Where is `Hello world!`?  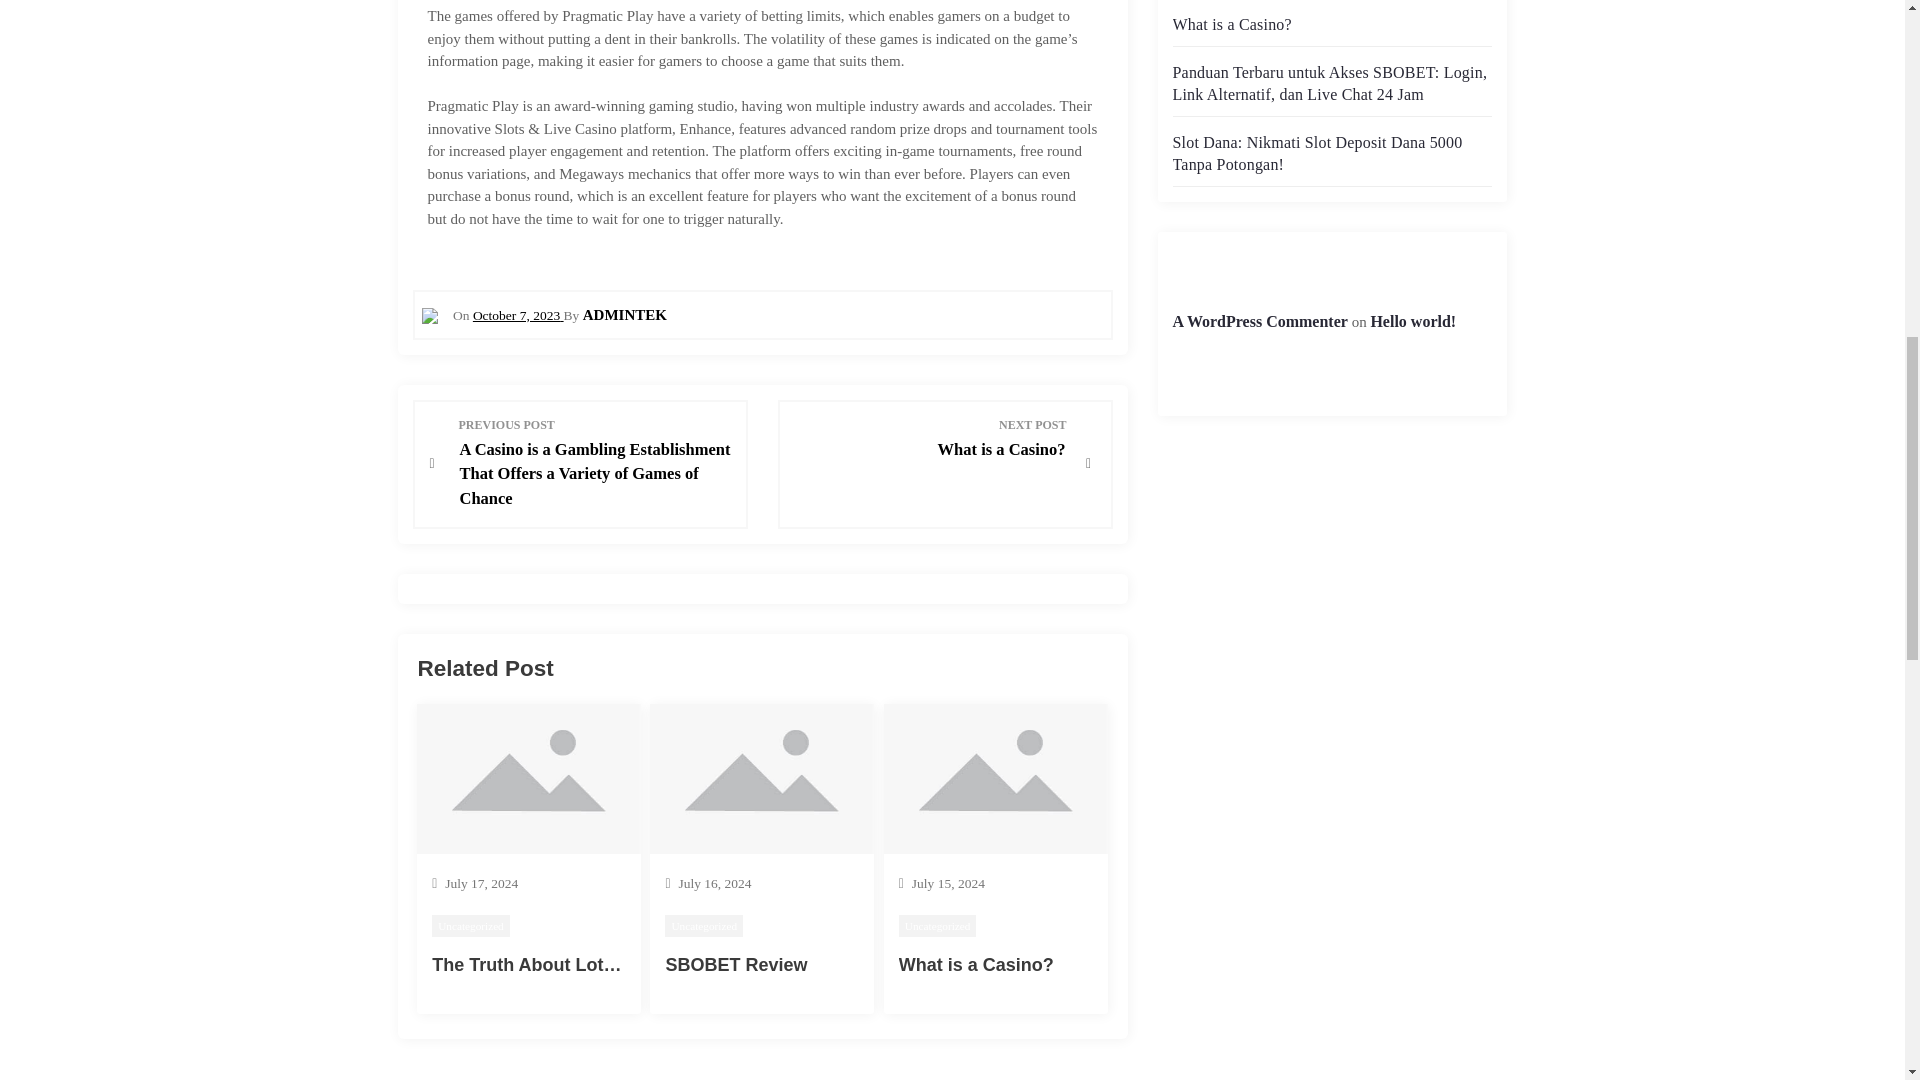
Hello world! is located at coordinates (735, 964).